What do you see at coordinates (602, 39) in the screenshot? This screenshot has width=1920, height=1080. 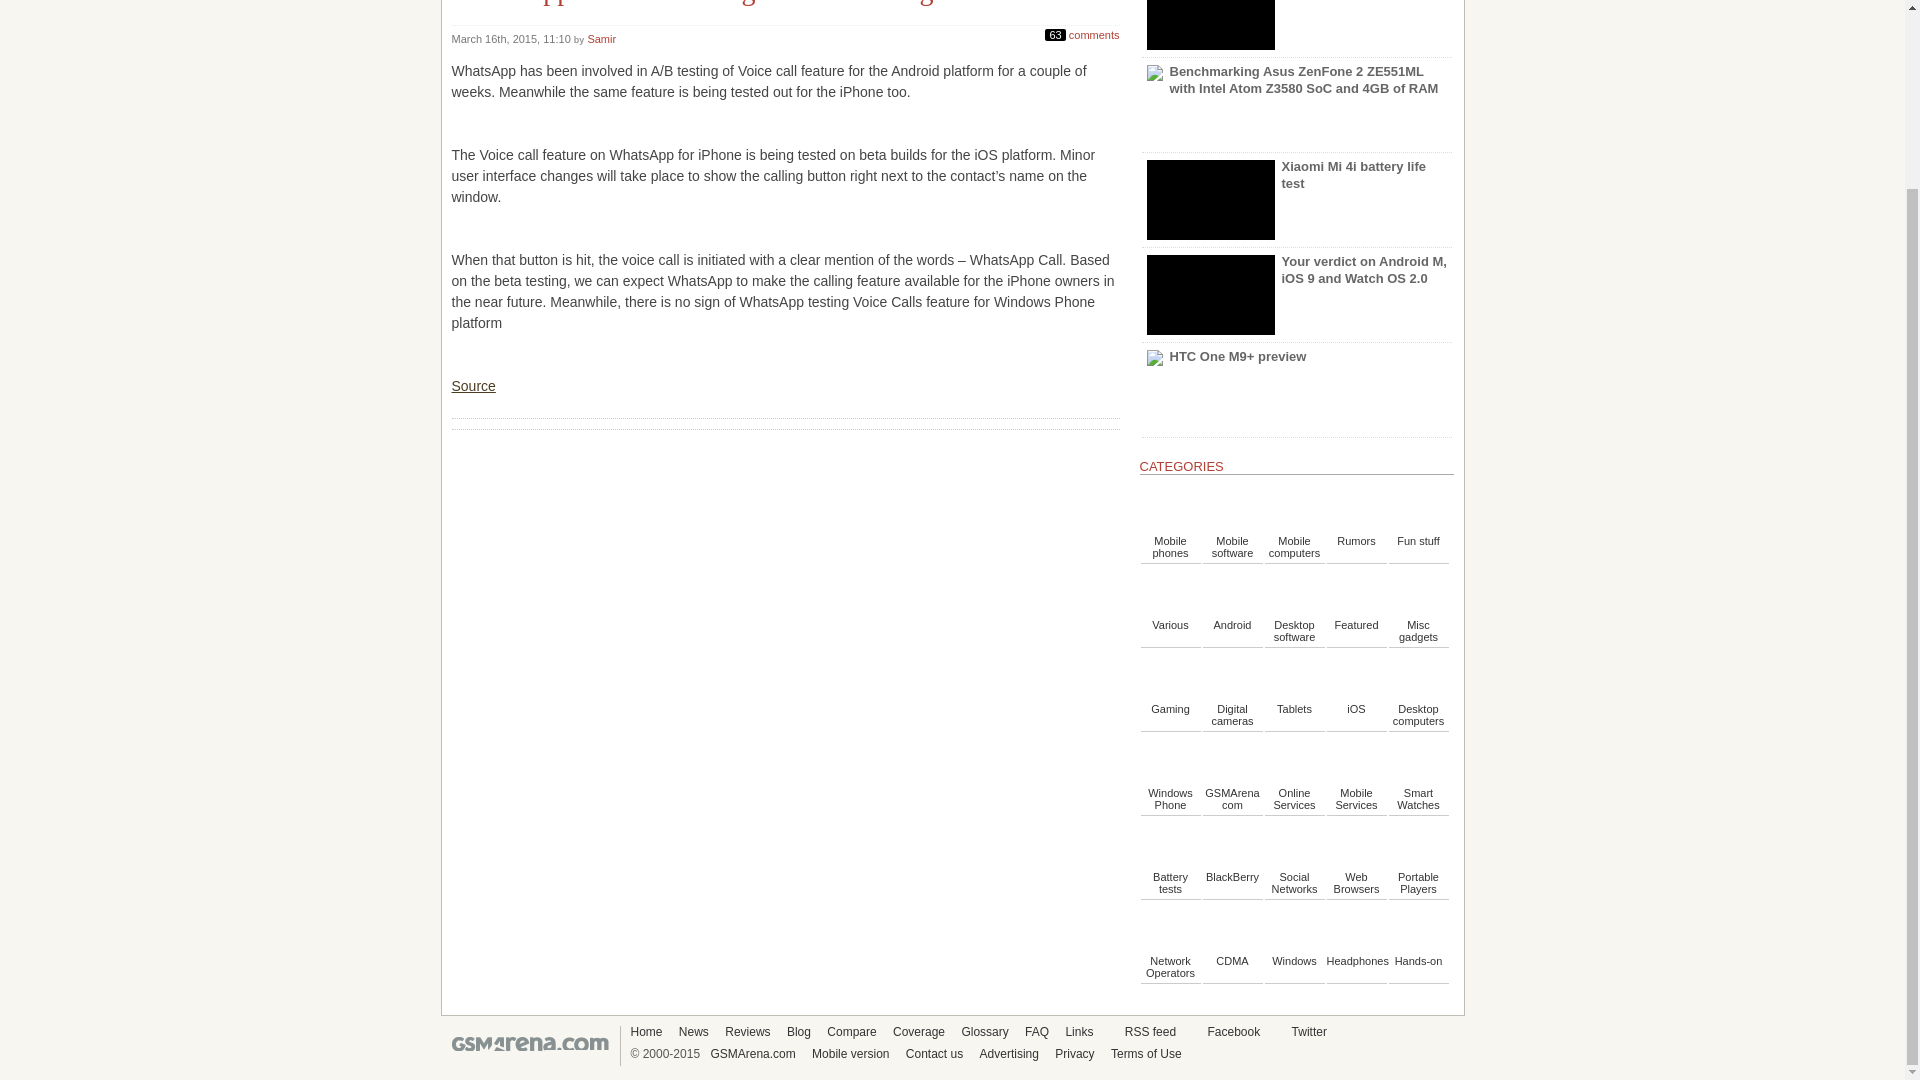 I see `Samir` at bounding box center [602, 39].